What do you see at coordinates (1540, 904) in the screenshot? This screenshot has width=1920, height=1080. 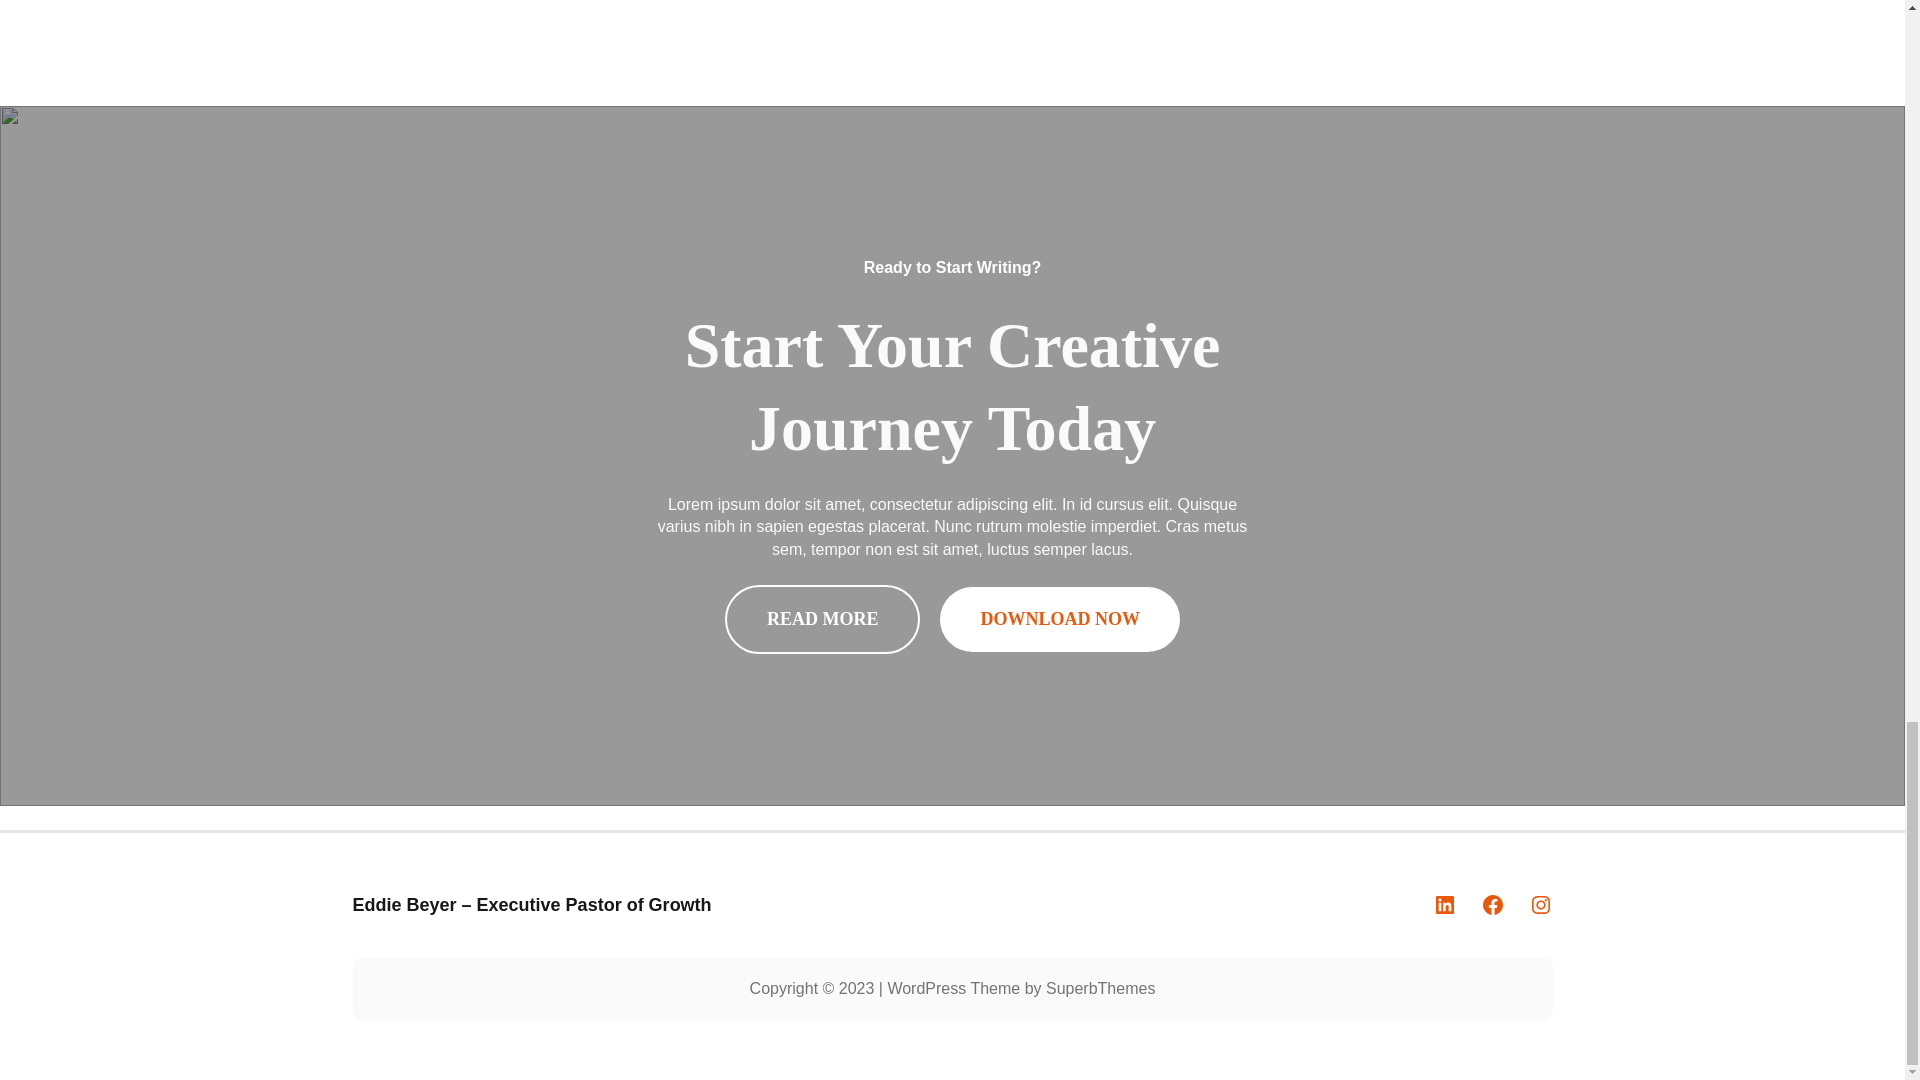 I see `Instagram` at bounding box center [1540, 904].